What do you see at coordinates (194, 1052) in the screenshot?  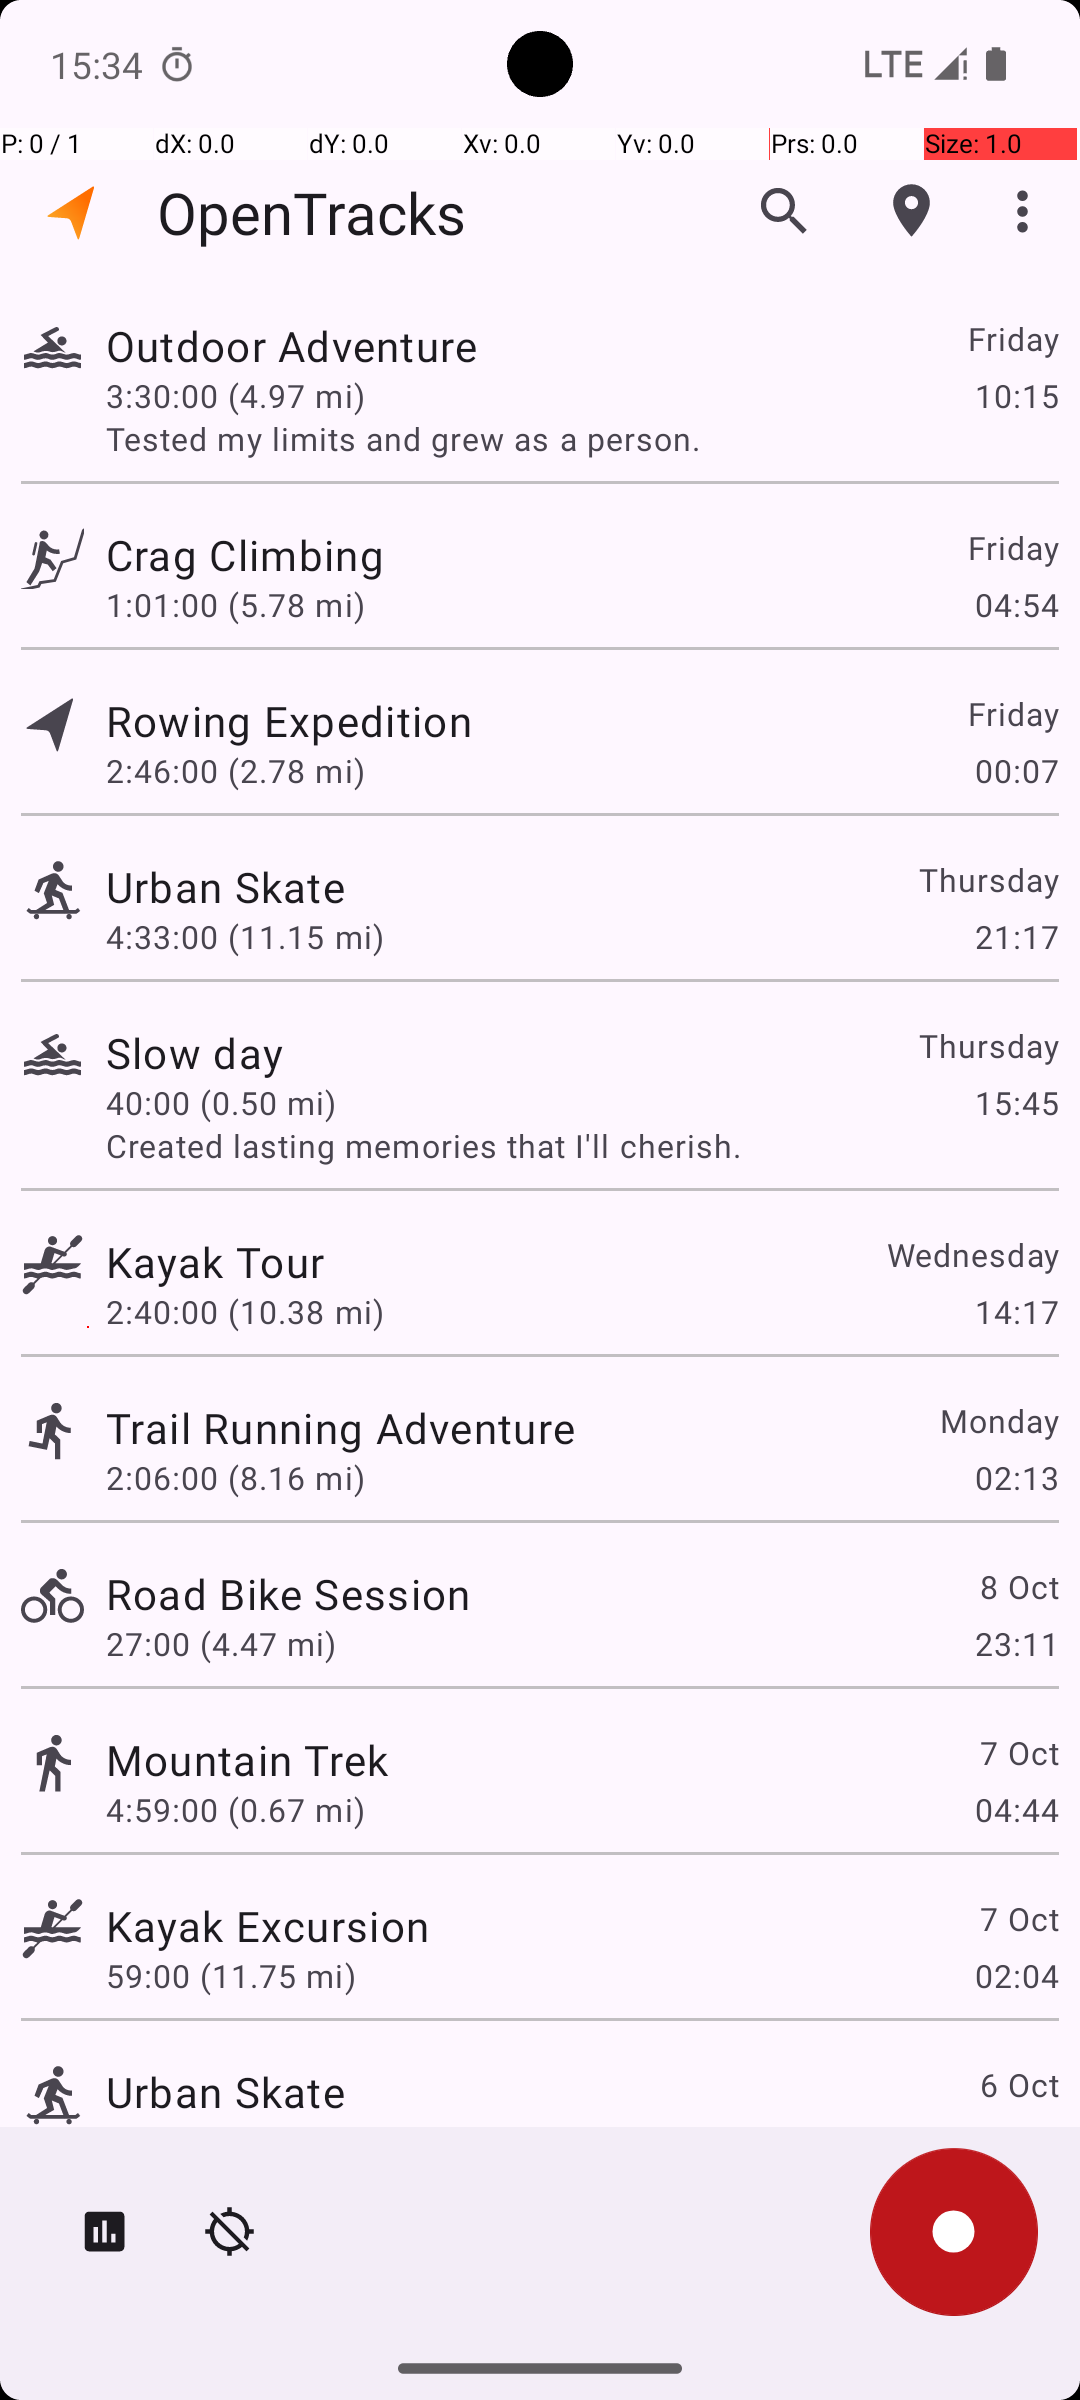 I see `Slow day` at bounding box center [194, 1052].